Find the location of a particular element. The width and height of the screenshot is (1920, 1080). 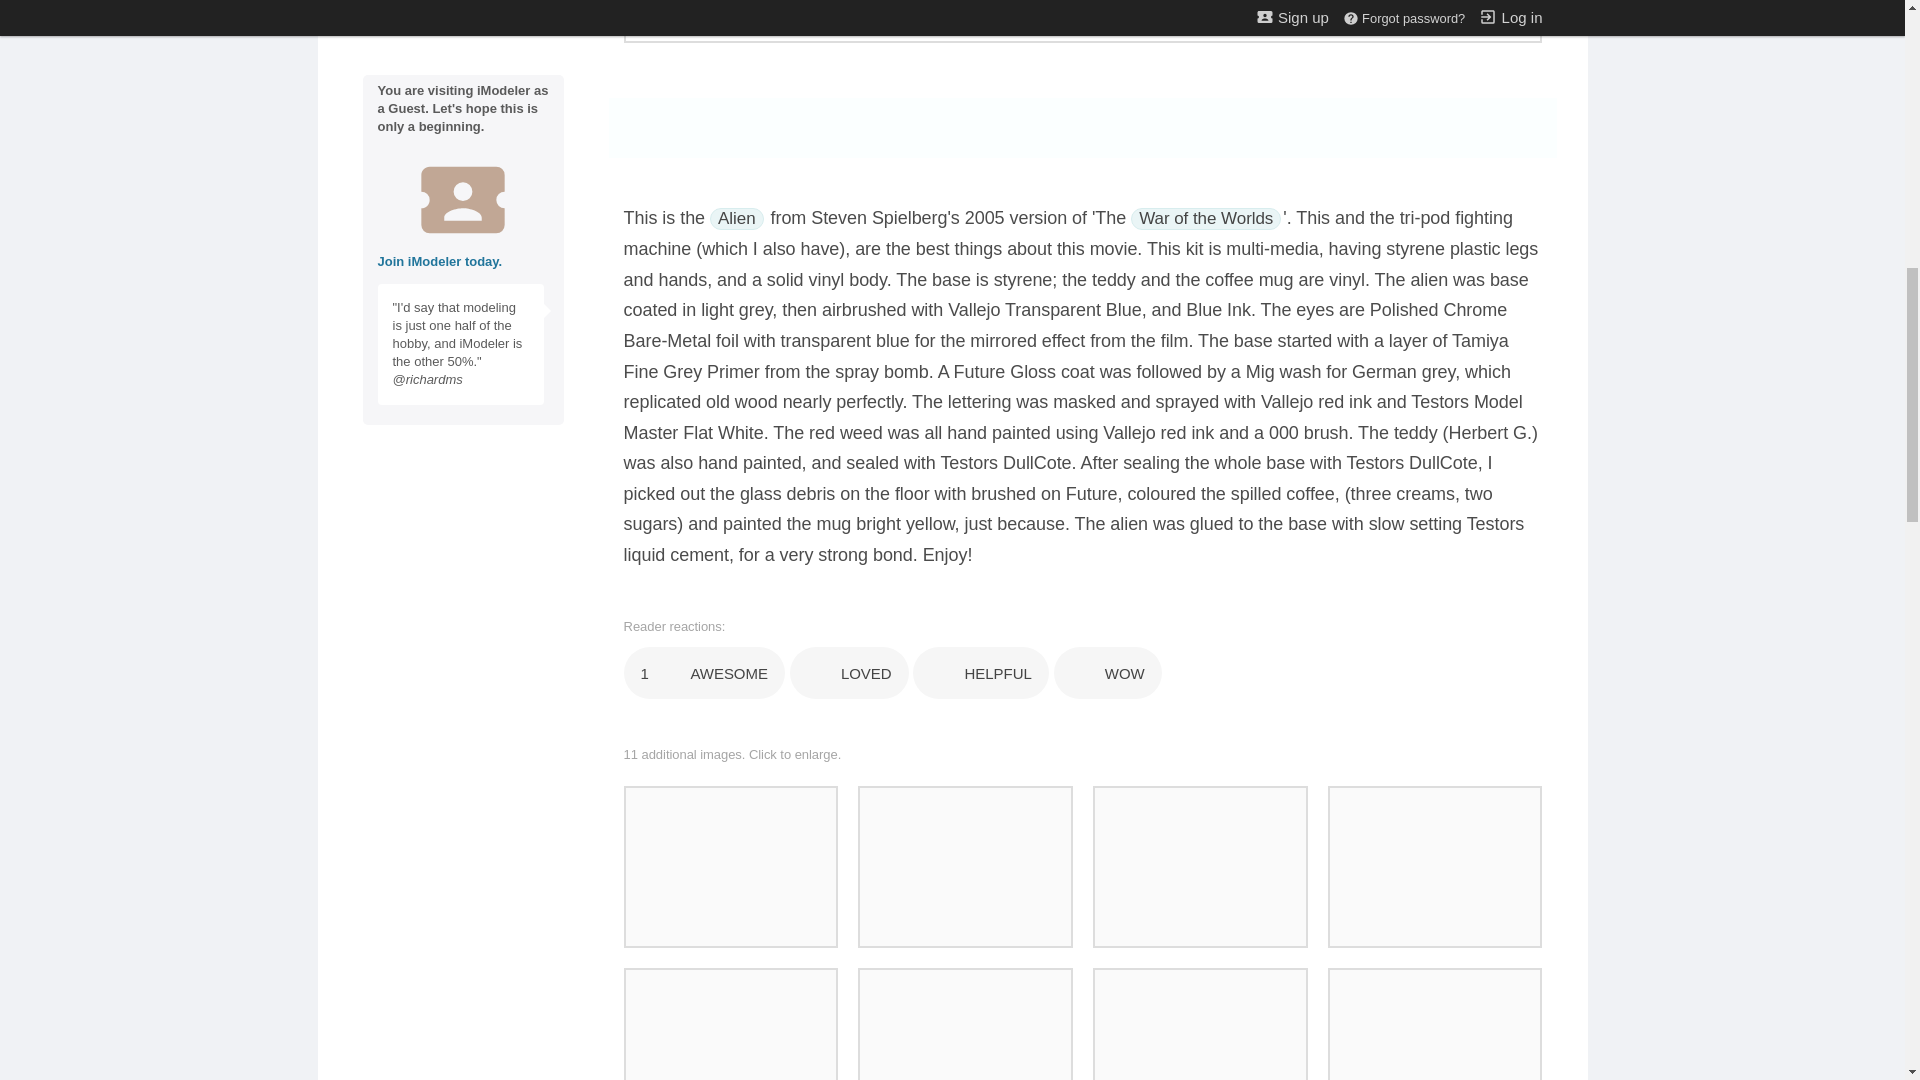

I'm fond of this is located at coordinates (848, 672).